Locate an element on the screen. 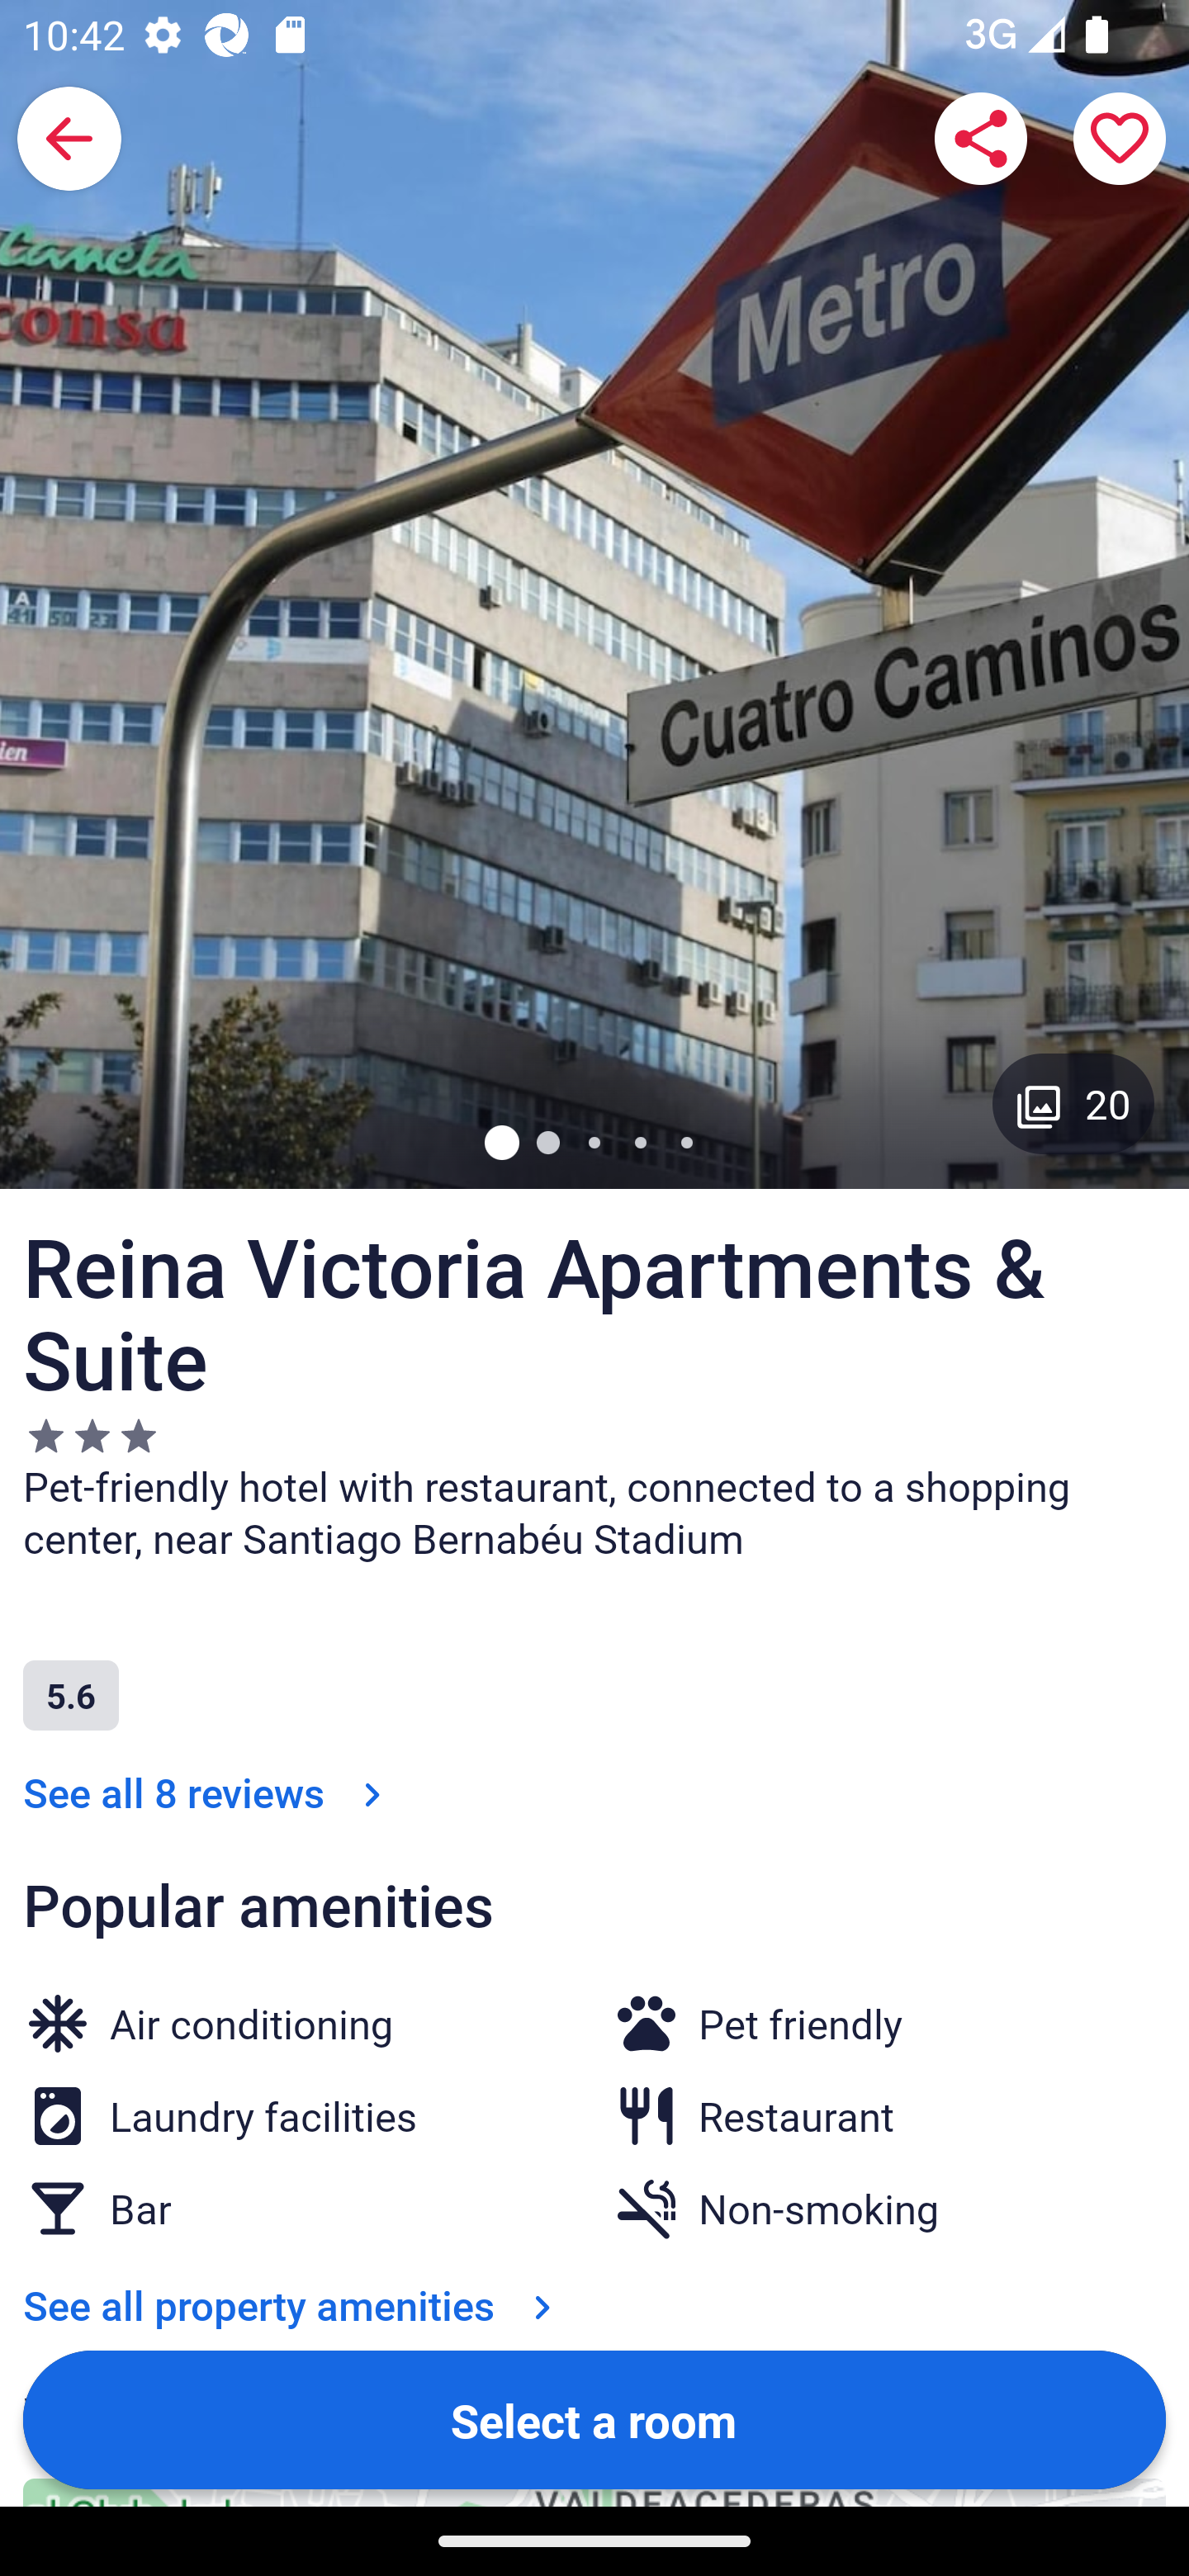  Back is located at coordinates (69, 139).